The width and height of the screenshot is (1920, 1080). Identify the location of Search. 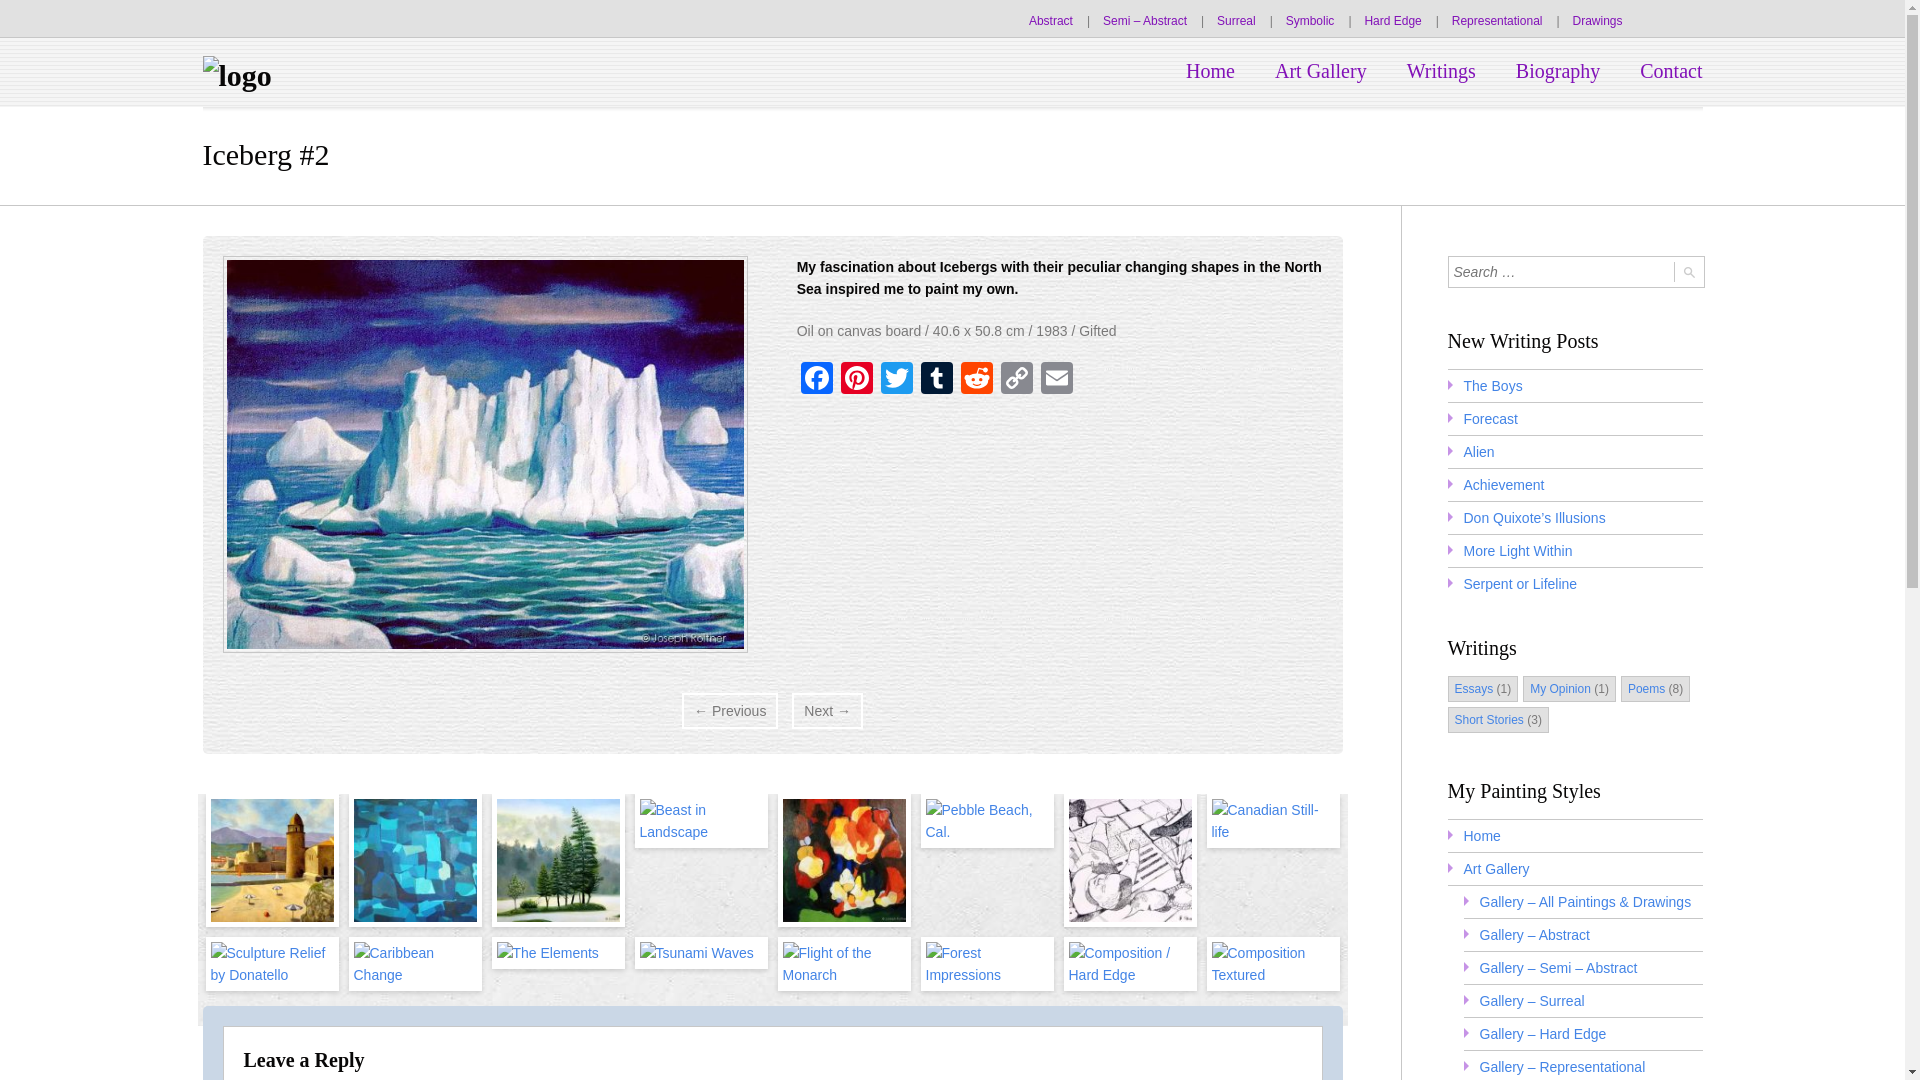
(1689, 272).